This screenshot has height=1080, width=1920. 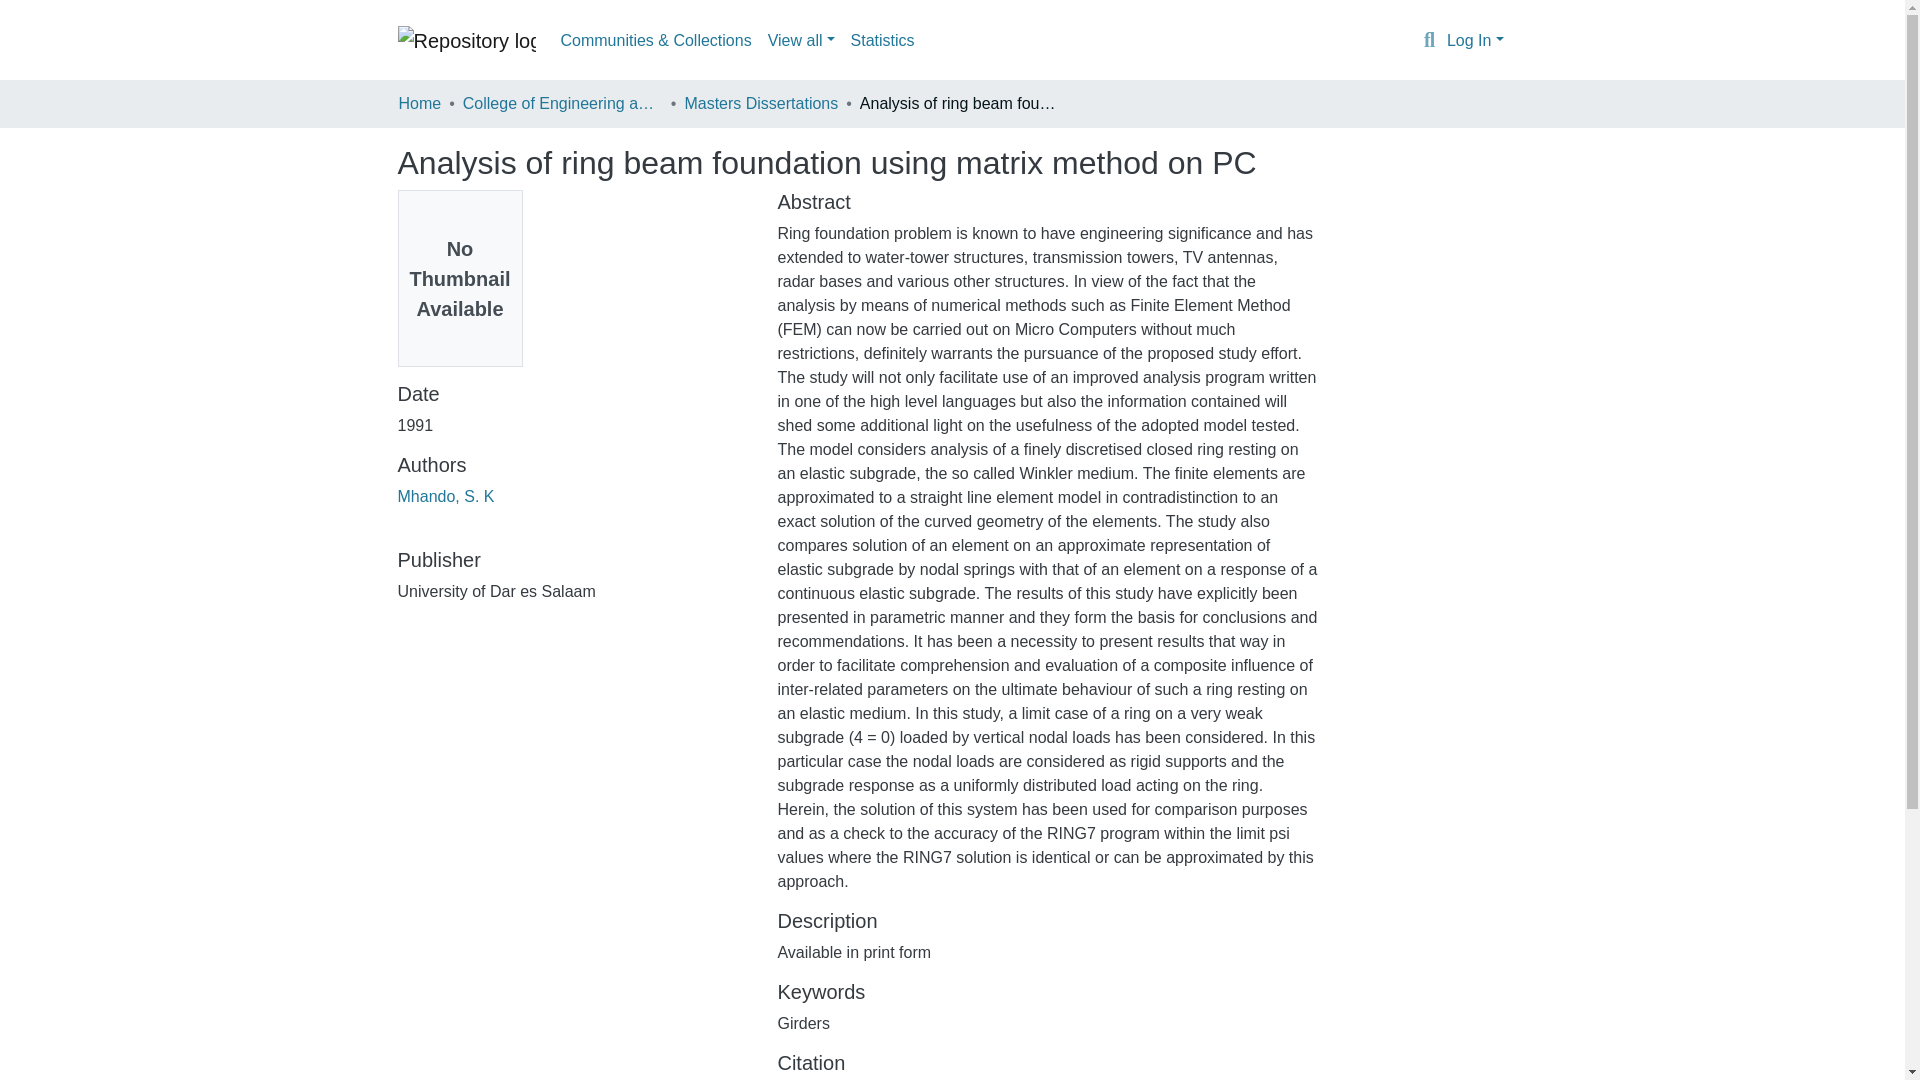 What do you see at coordinates (882, 40) in the screenshot?
I see `Statistics` at bounding box center [882, 40].